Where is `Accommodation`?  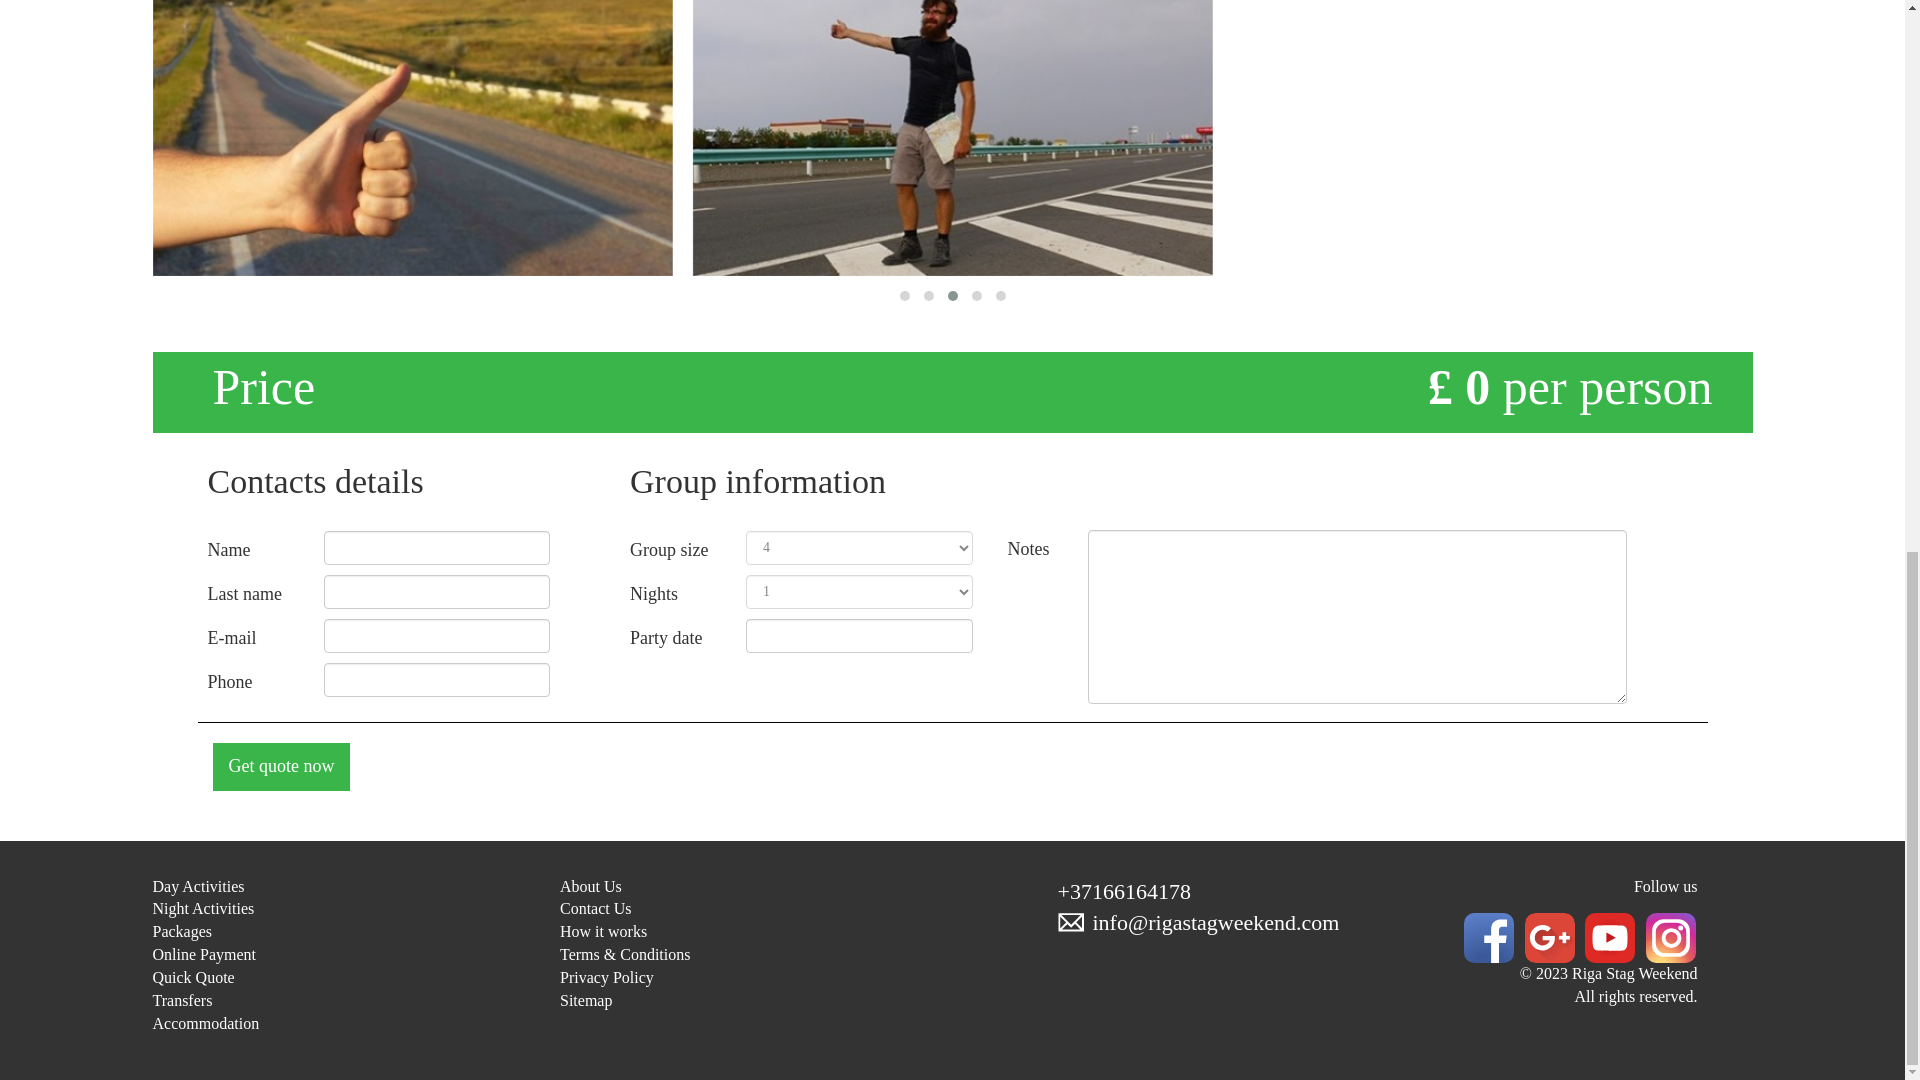 Accommodation is located at coordinates (205, 1024).